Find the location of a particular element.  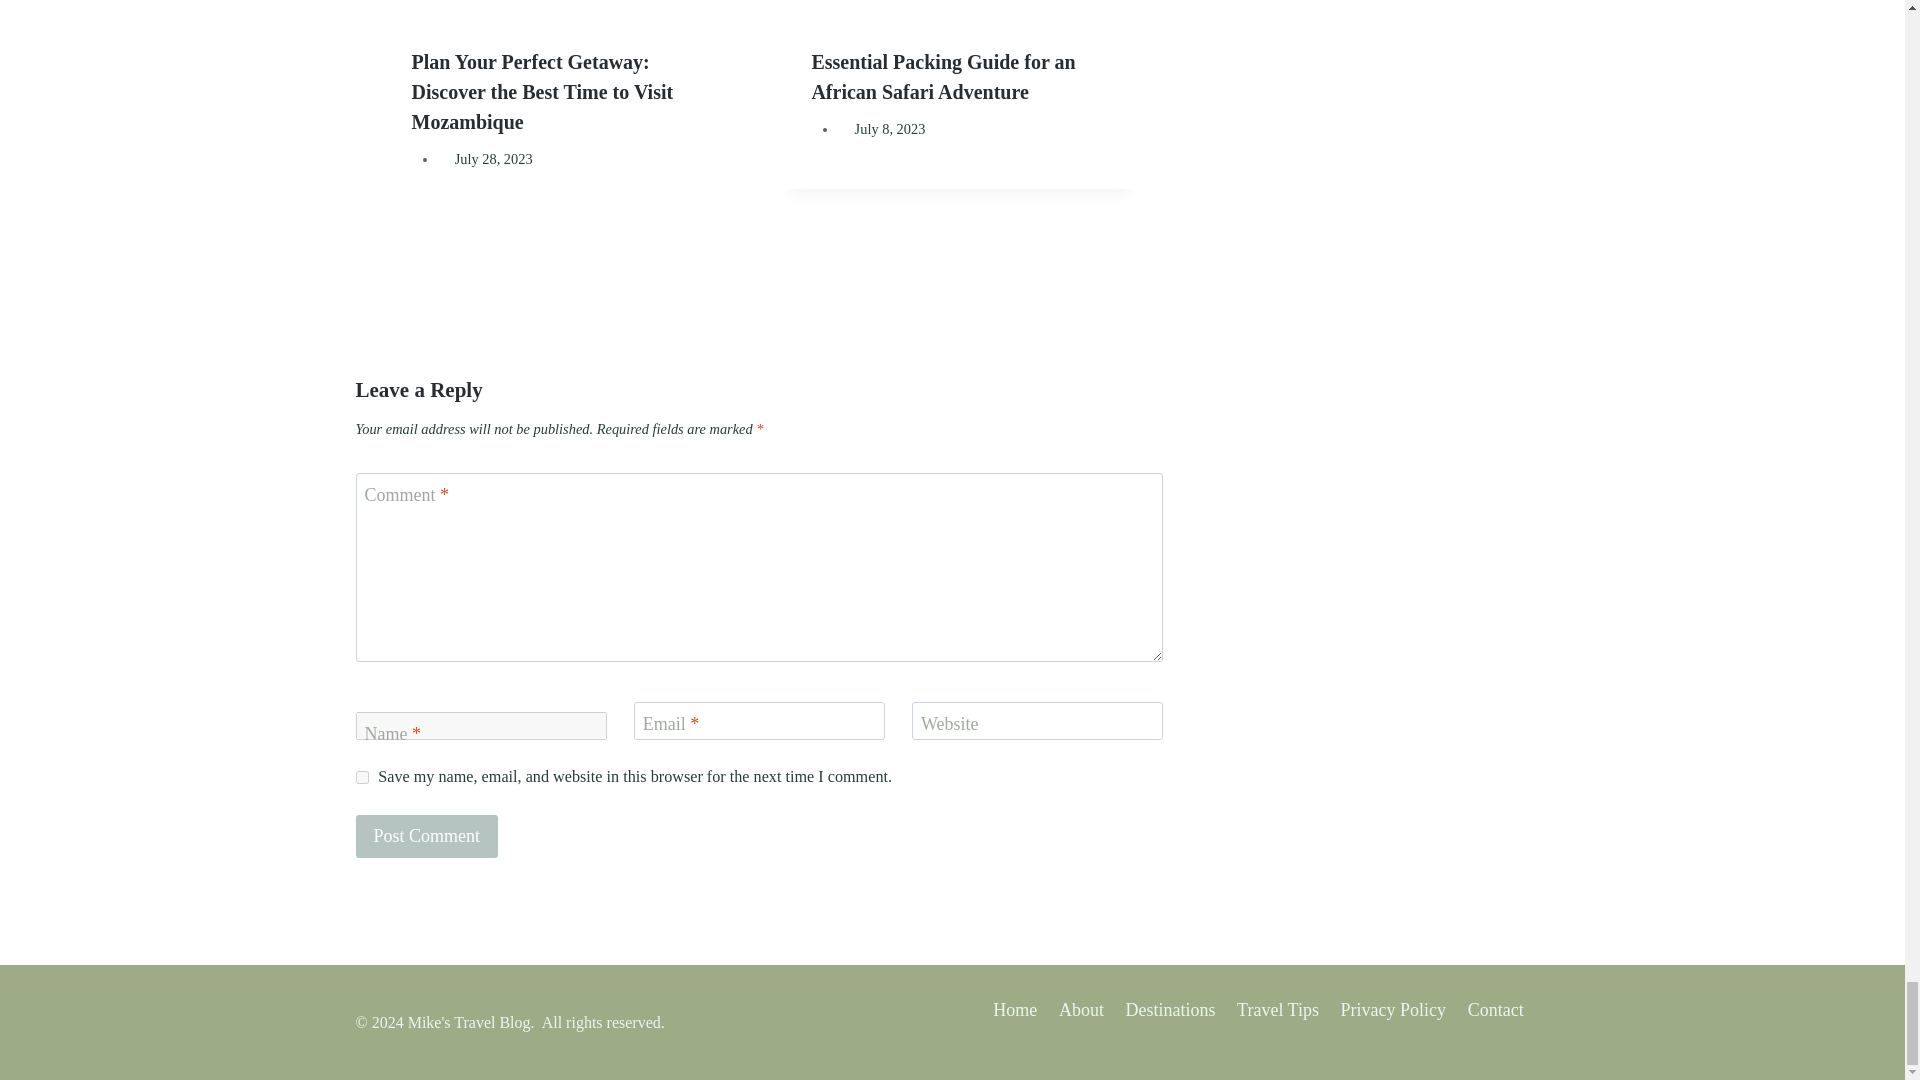

yes is located at coordinates (362, 778).